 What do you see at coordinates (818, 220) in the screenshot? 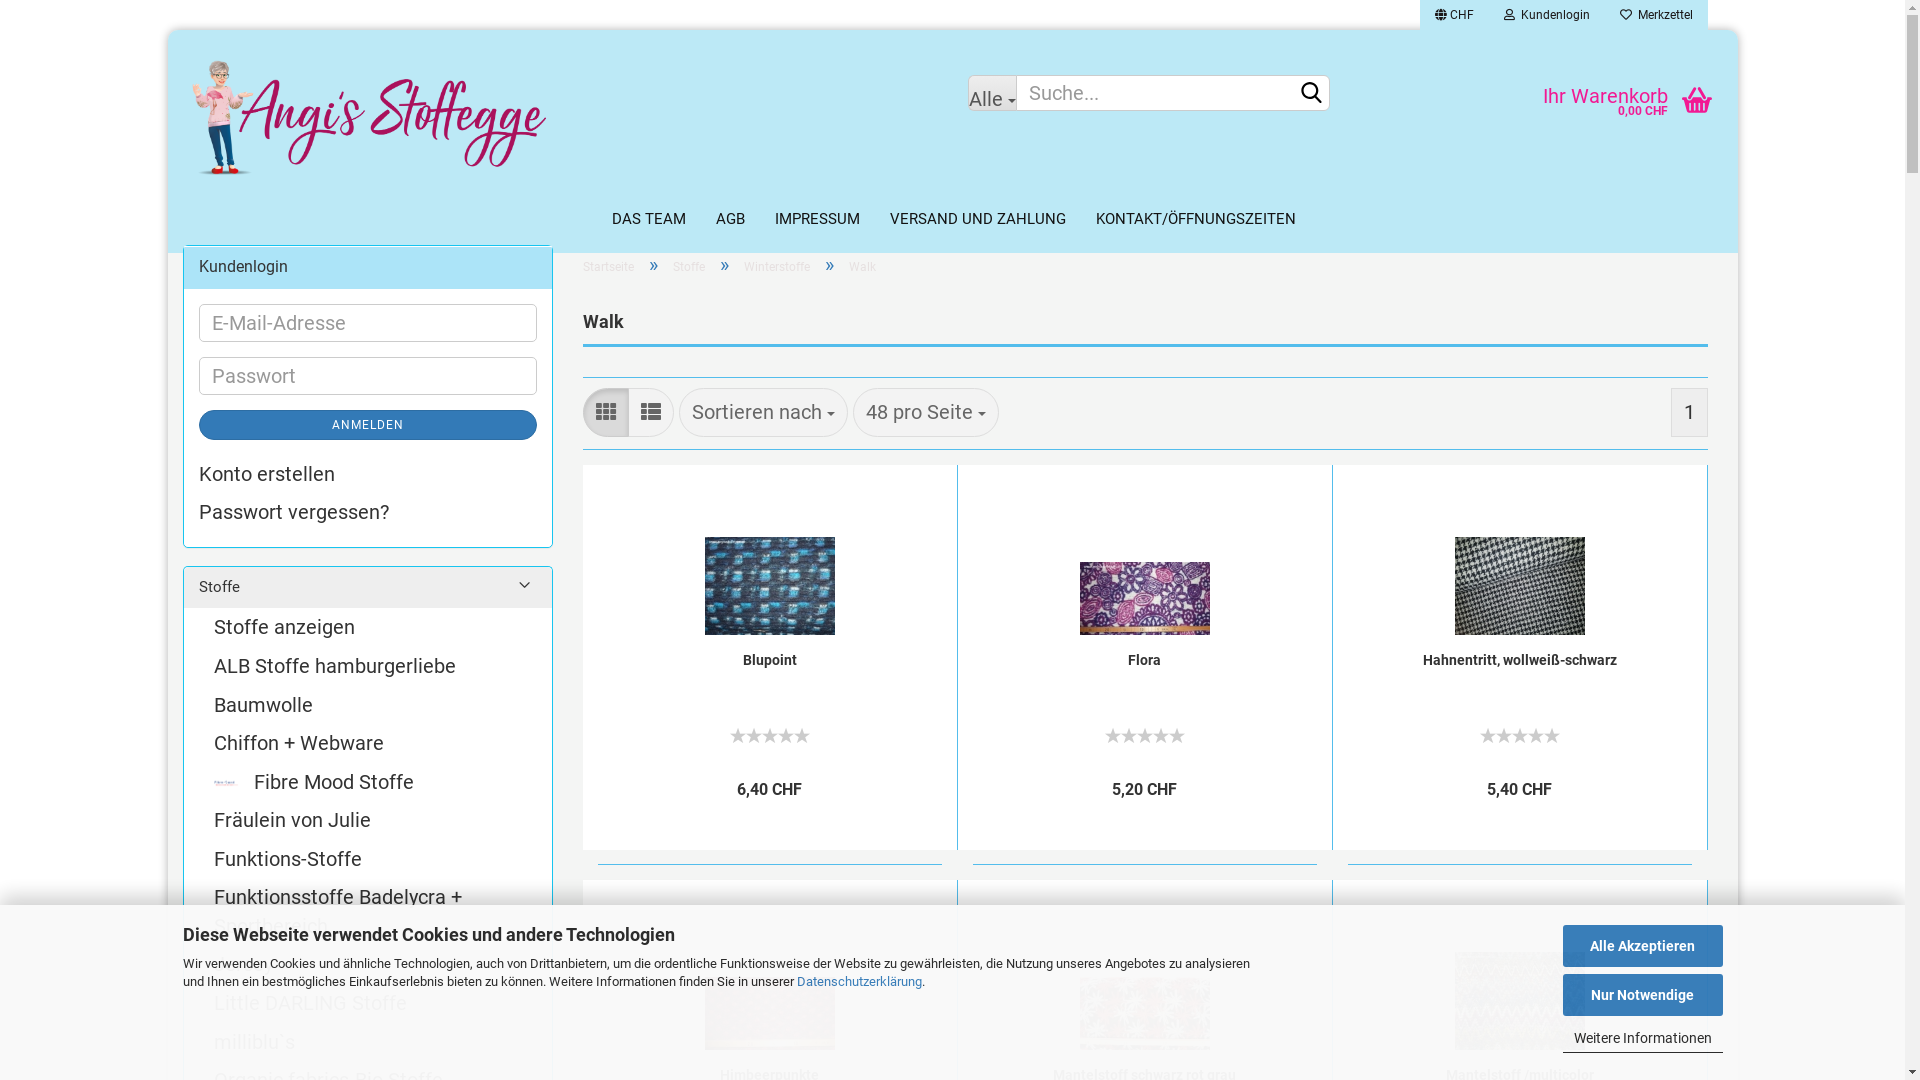
I see `IMPRESSUM` at bounding box center [818, 220].